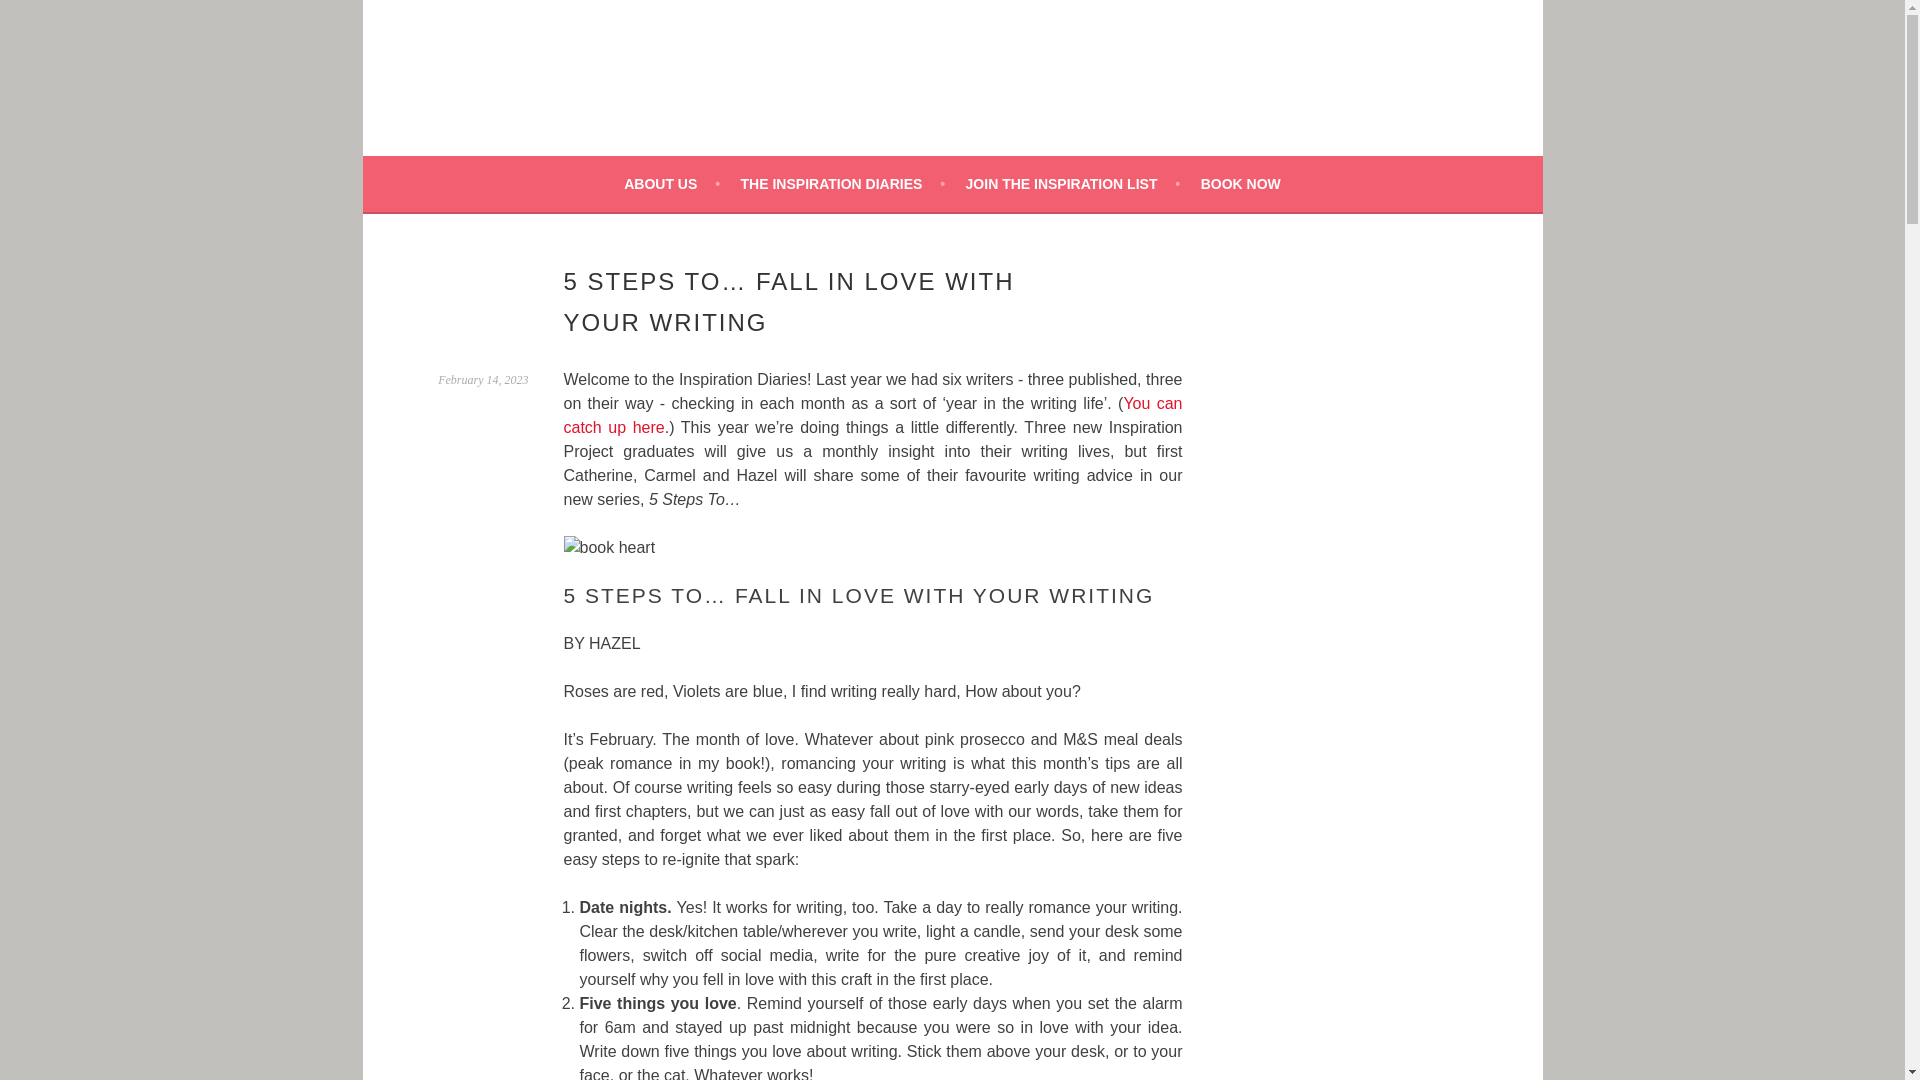 The image size is (1920, 1080). I want to click on The Inspiration Project, so click(683, 120).